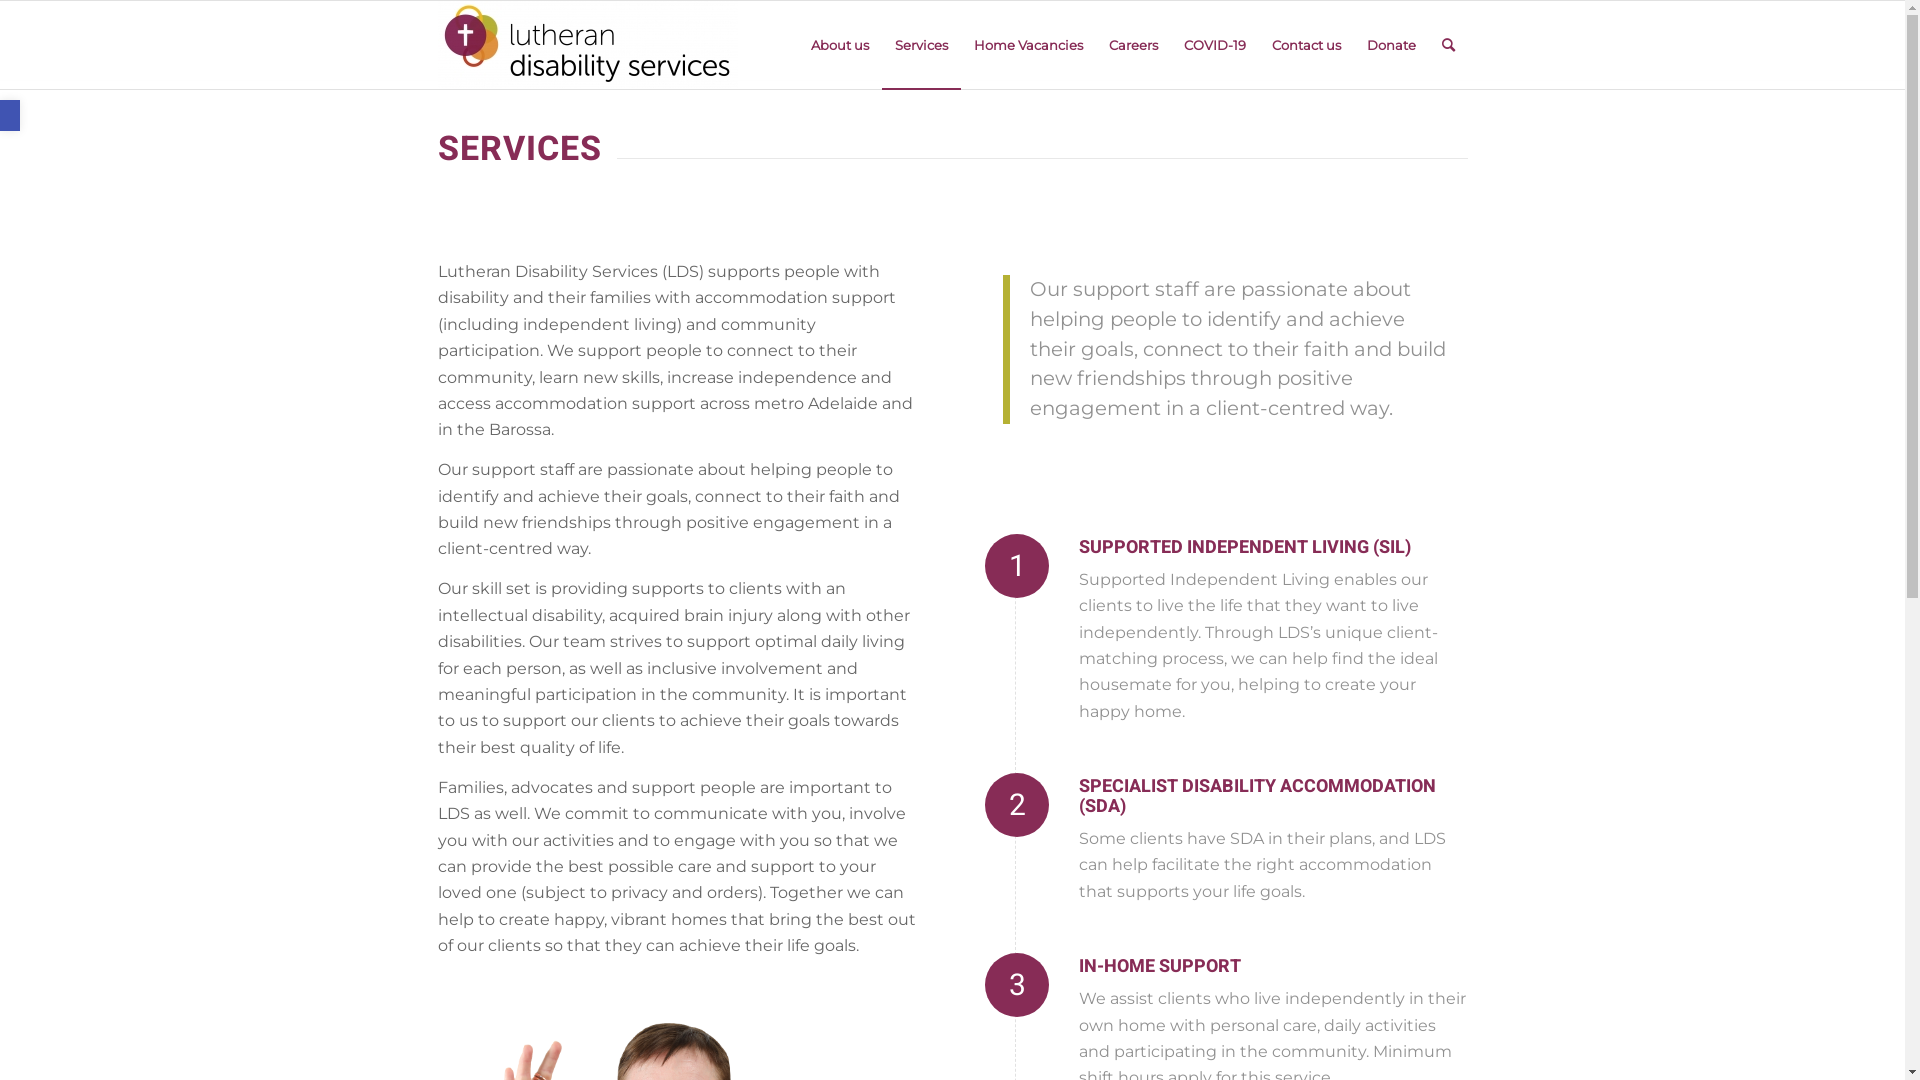 This screenshot has height=1080, width=1920. I want to click on About us, so click(840, 45).